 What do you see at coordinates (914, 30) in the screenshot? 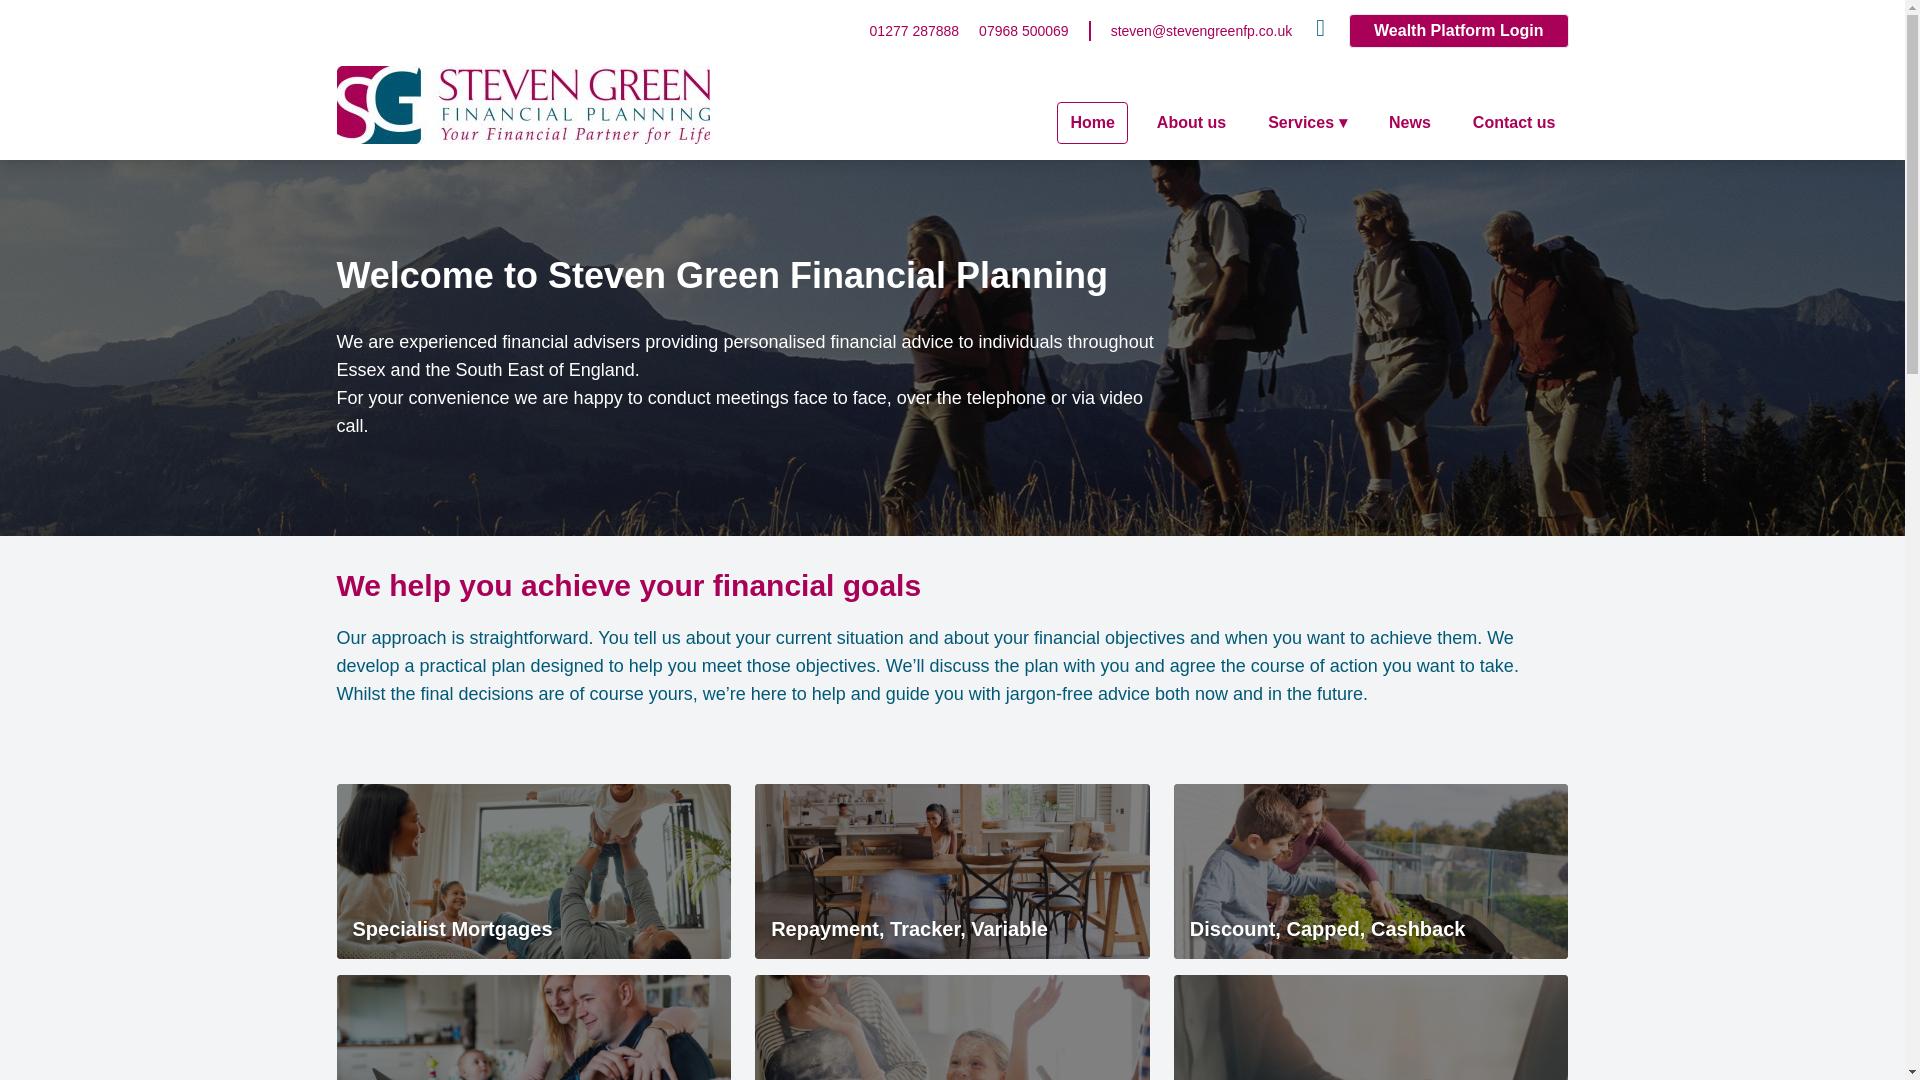
I see `01277 287888` at bounding box center [914, 30].